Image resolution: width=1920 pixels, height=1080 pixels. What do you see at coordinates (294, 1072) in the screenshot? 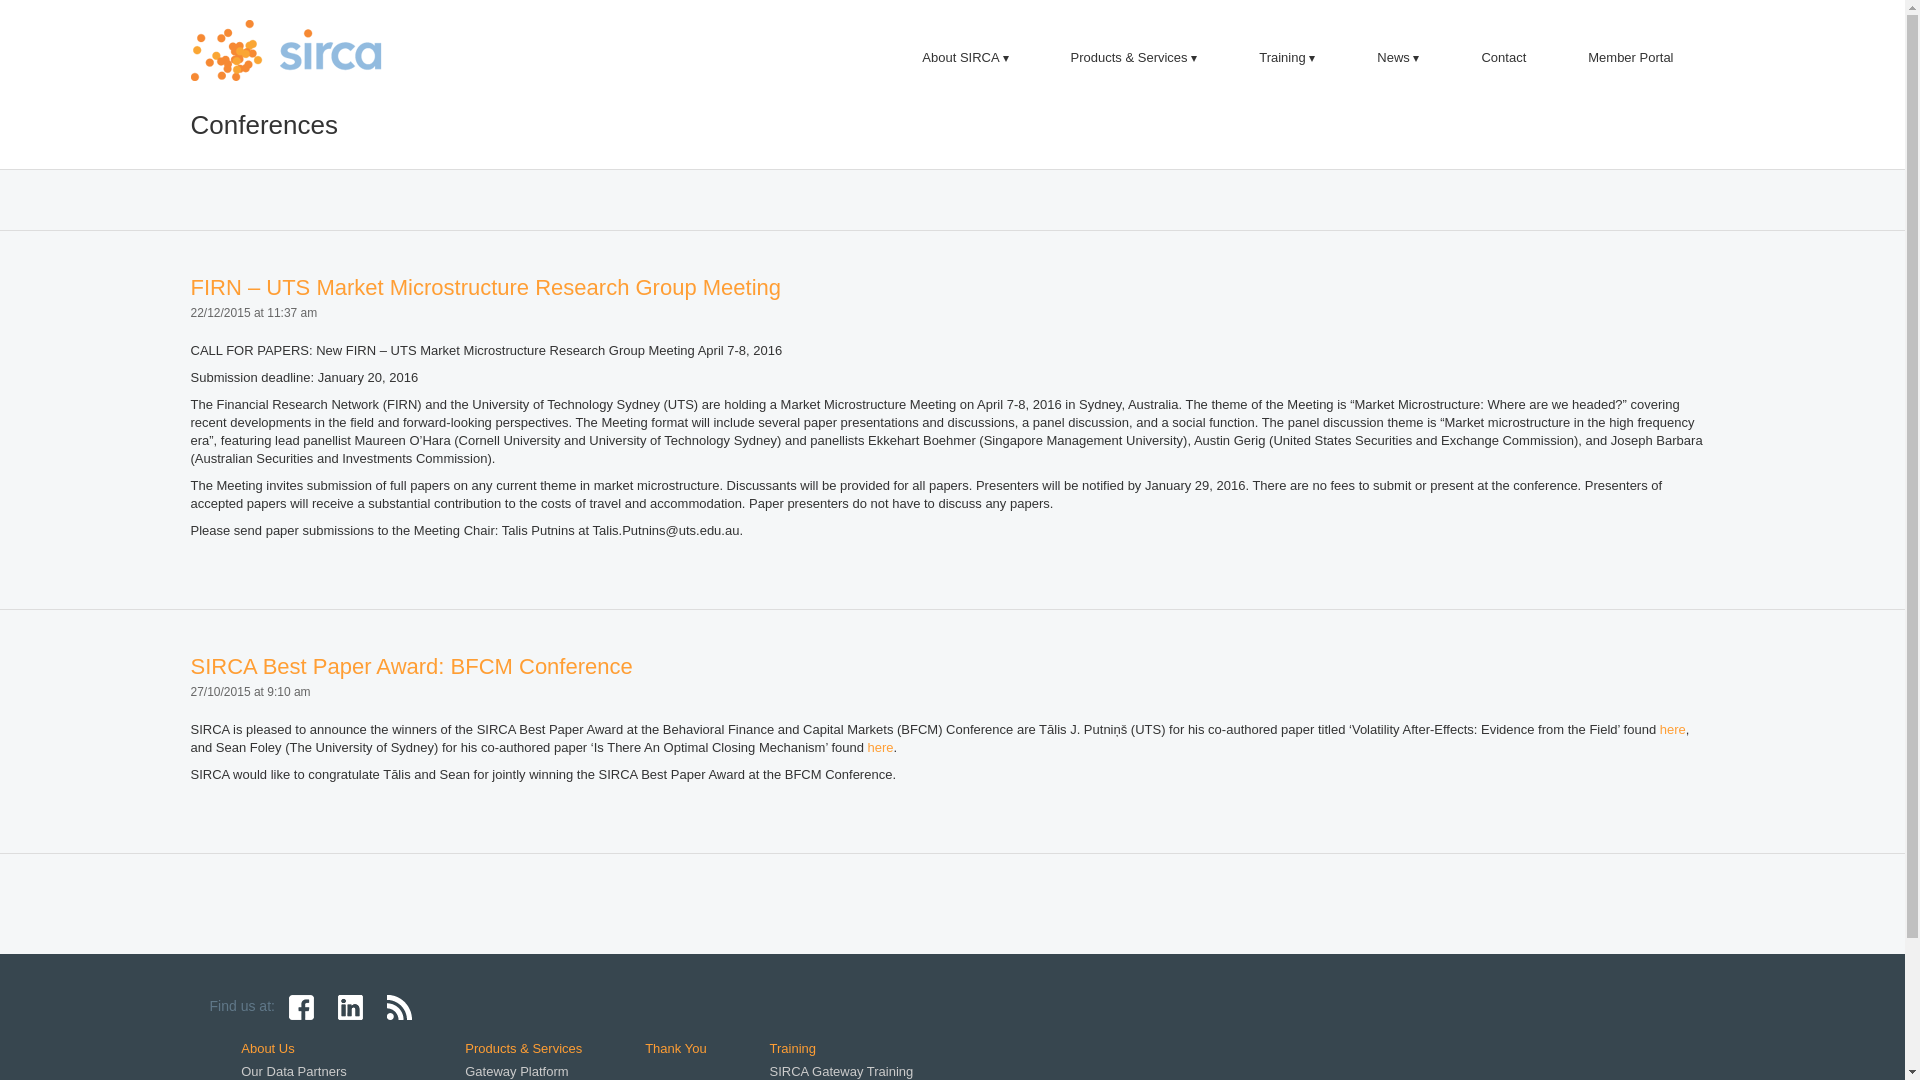
I see `Our Data Partners` at bounding box center [294, 1072].